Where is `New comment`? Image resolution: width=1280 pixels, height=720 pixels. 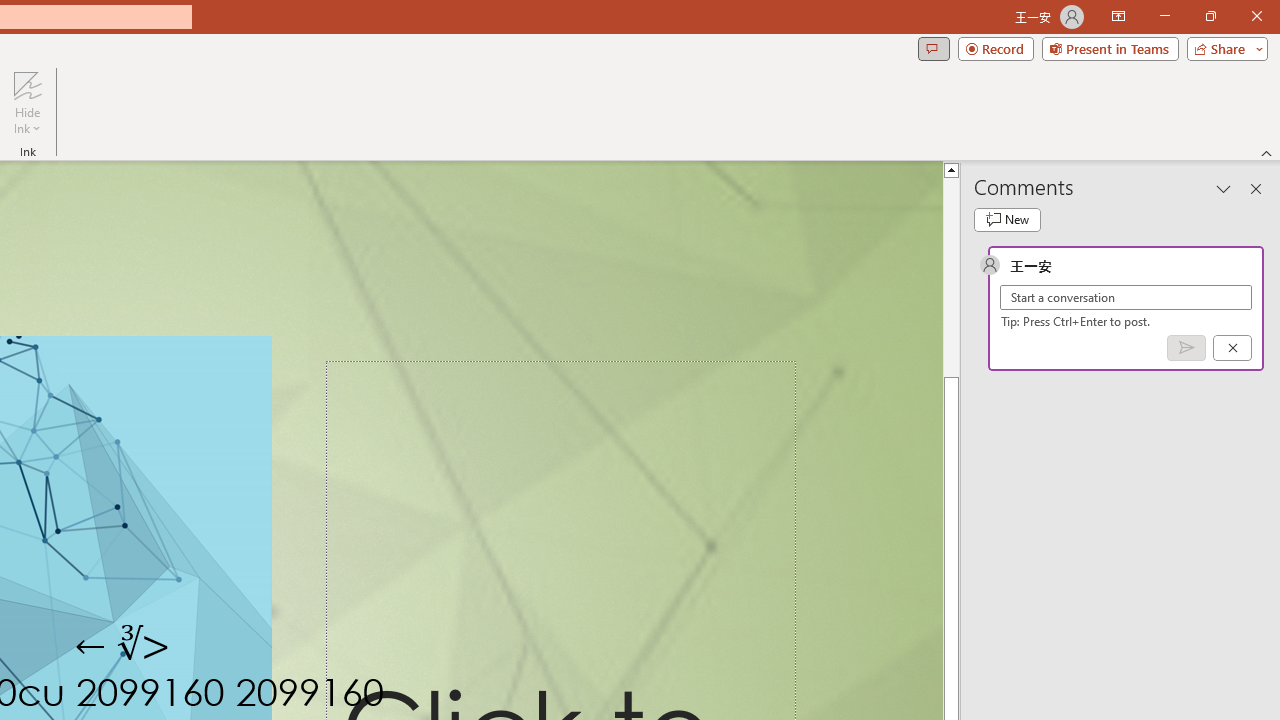 New comment is located at coordinates (1007, 220).